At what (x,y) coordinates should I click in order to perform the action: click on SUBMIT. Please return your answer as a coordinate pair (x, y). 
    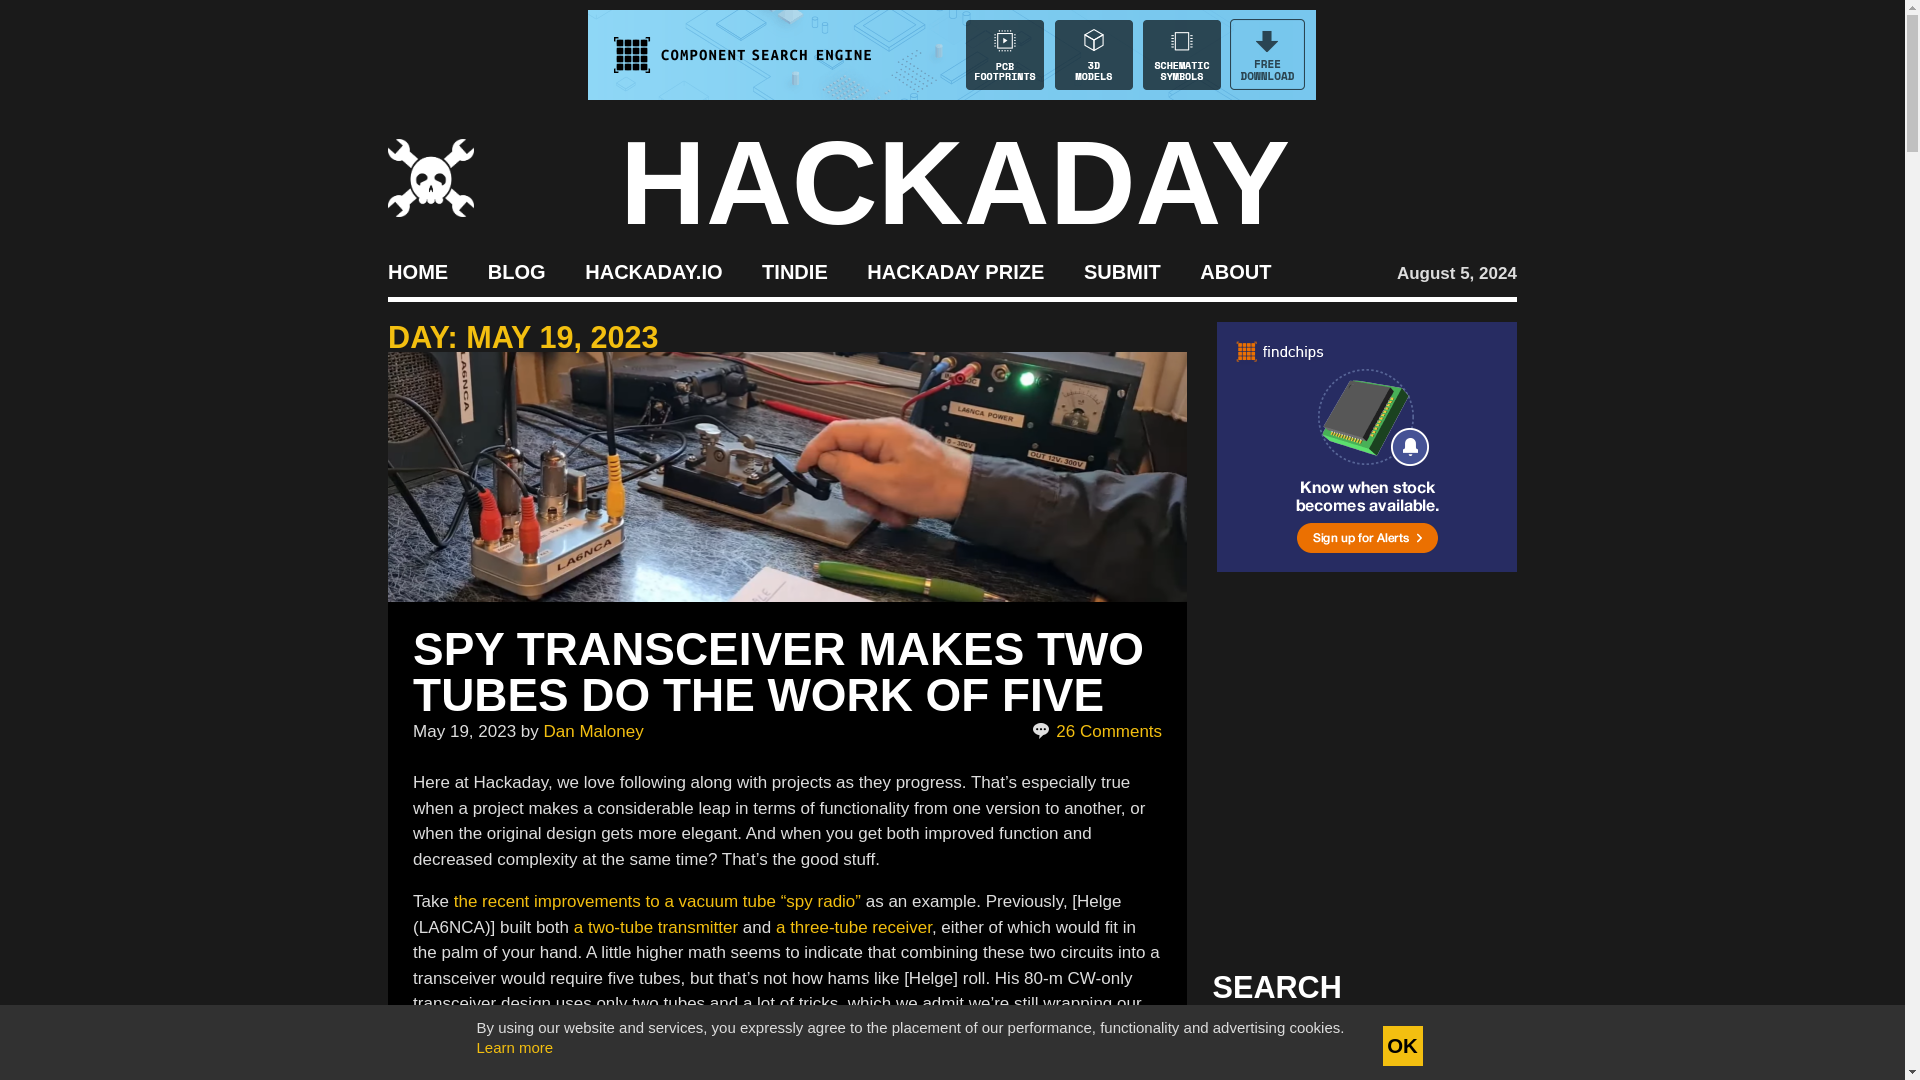
    Looking at the image, I should click on (1122, 270).